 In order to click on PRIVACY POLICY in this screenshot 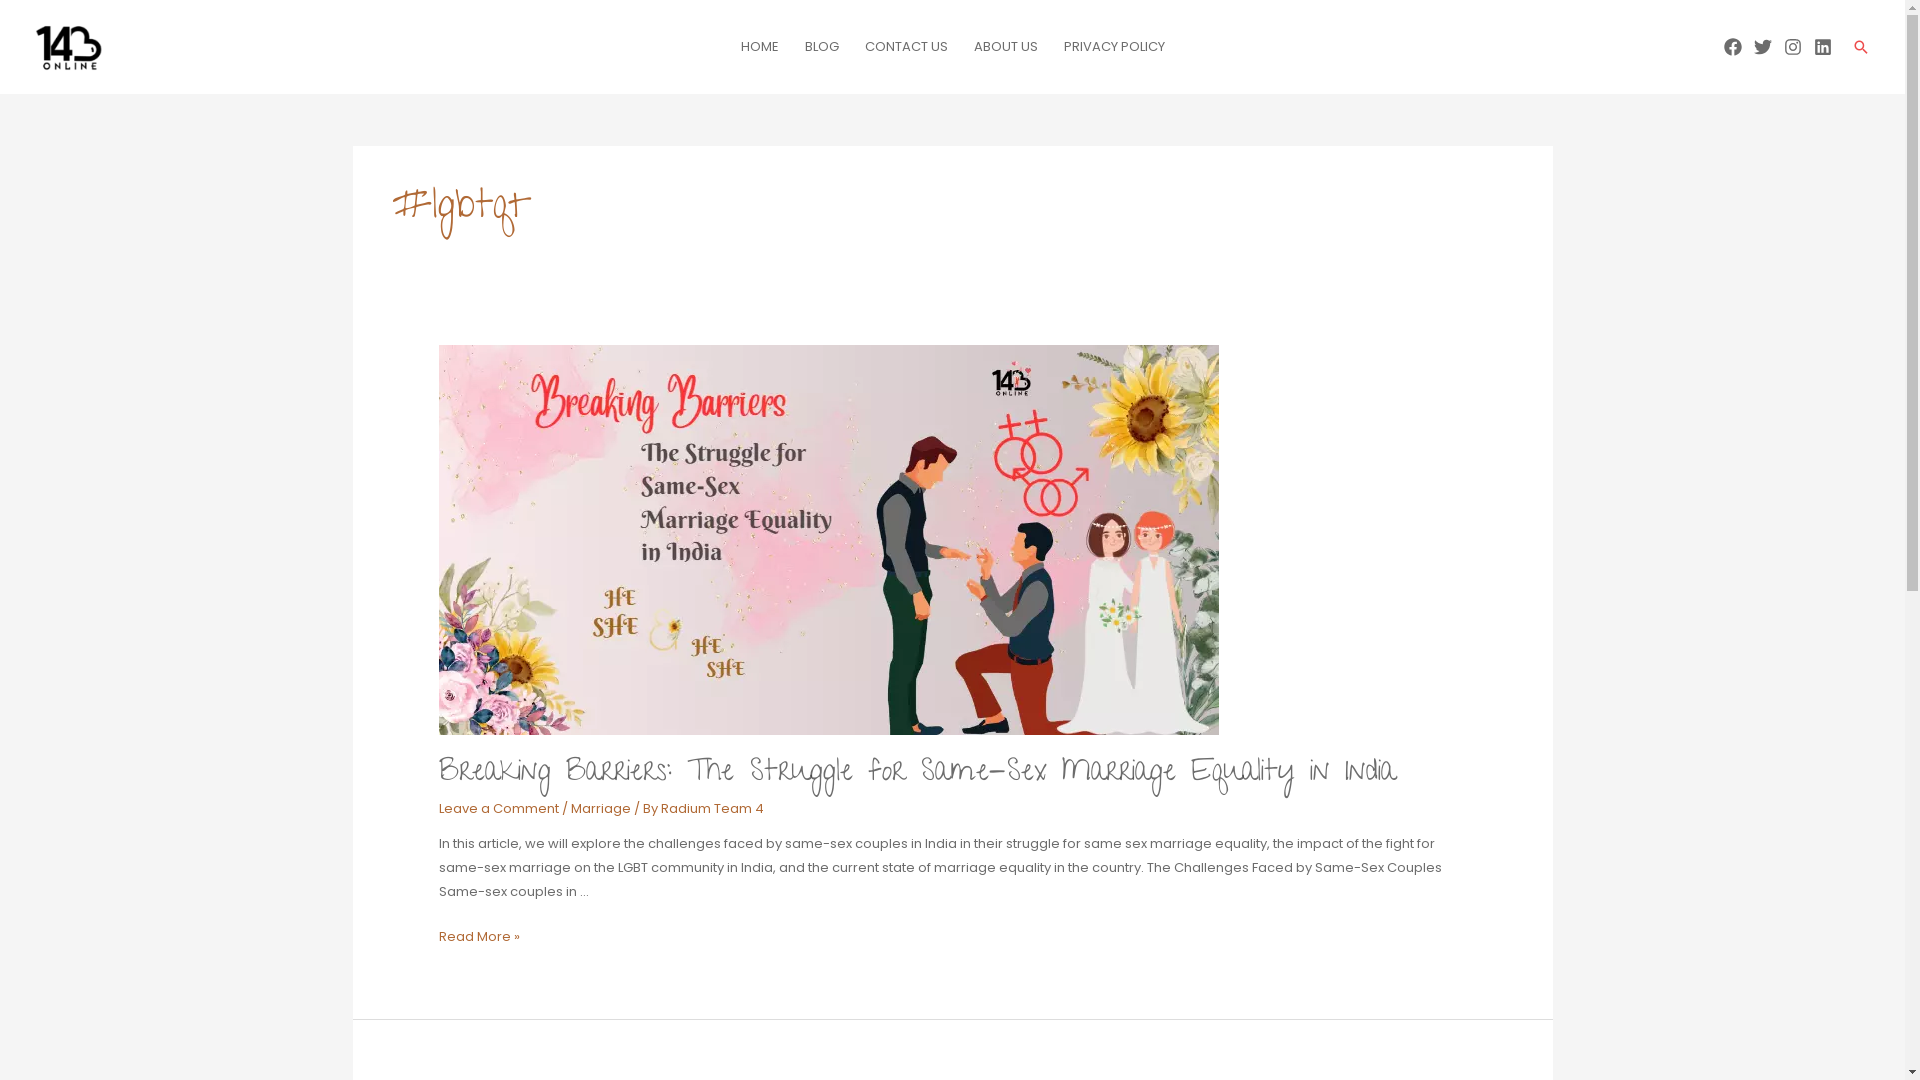, I will do `click(1114, 47)`.